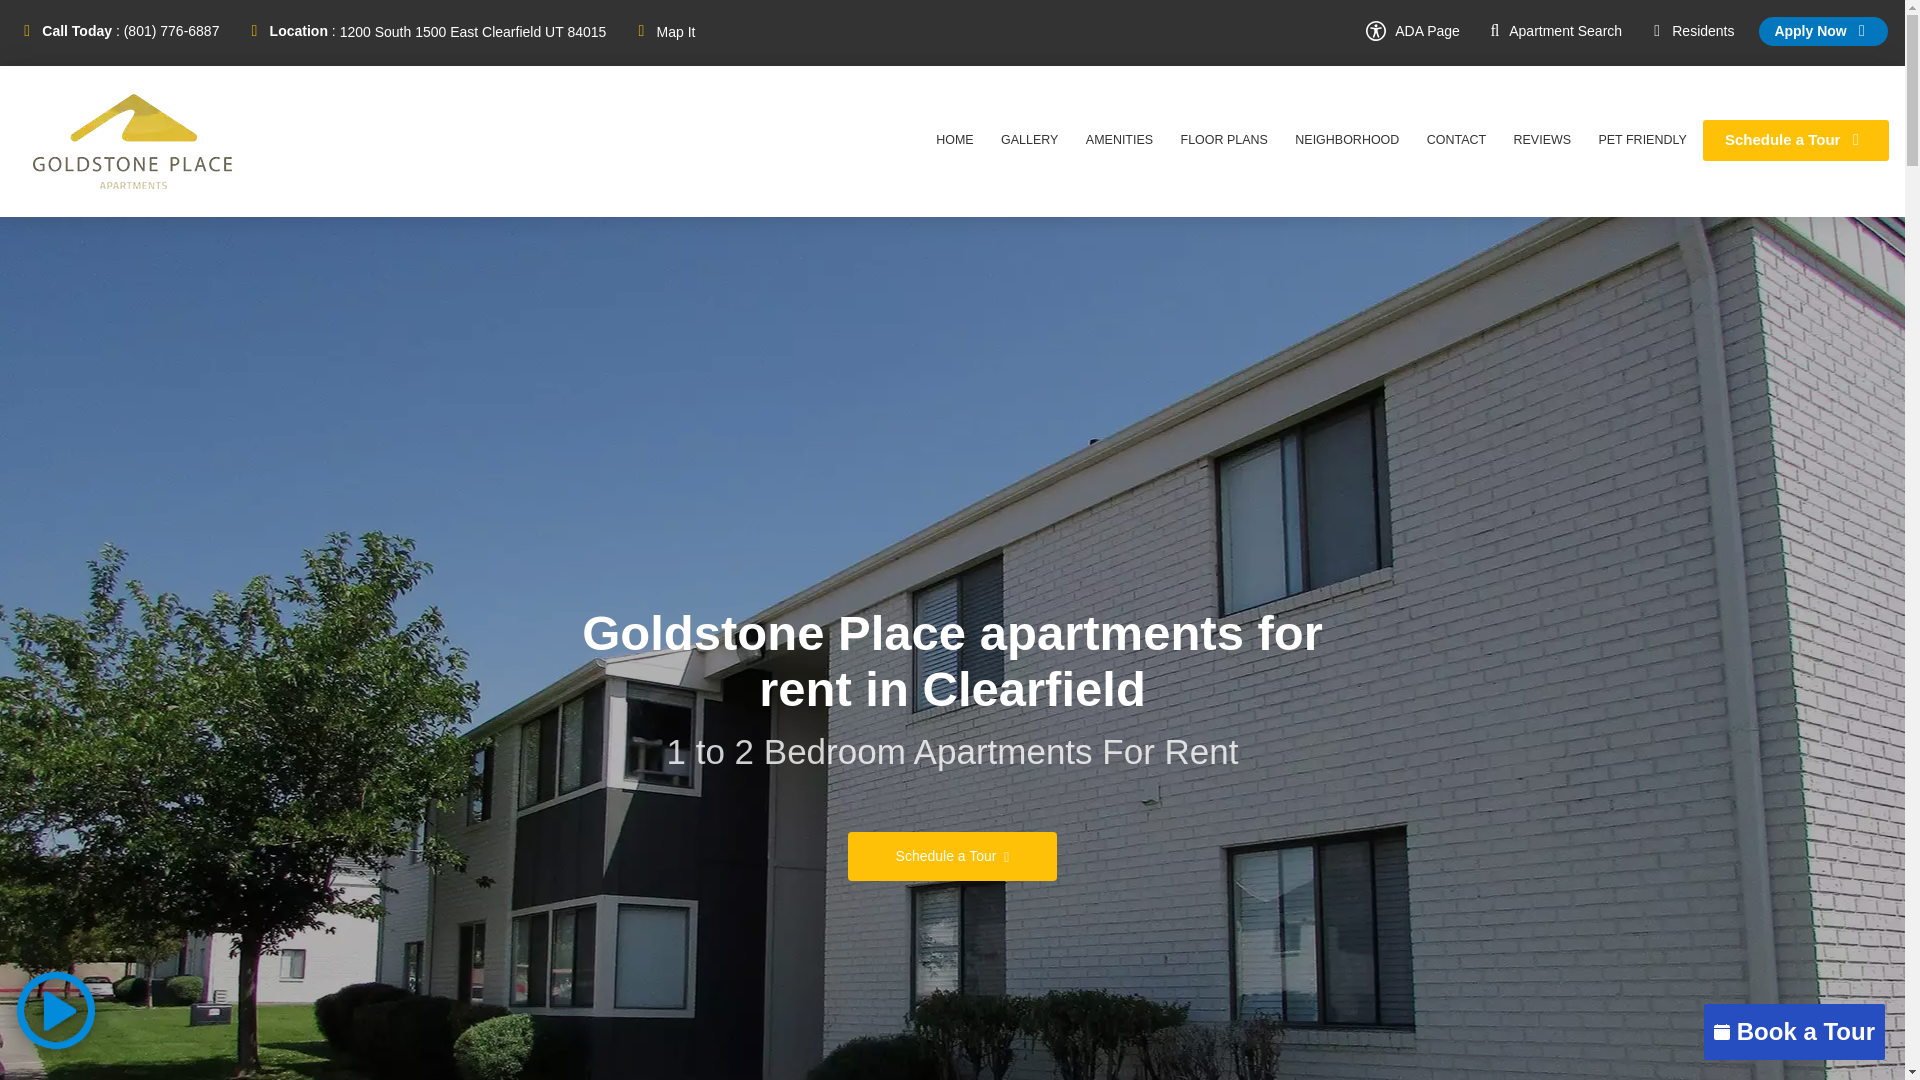 Image resolution: width=1920 pixels, height=1080 pixels. Describe the element at coordinates (1412, 30) in the screenshot. I see `ADA Page` at that location.